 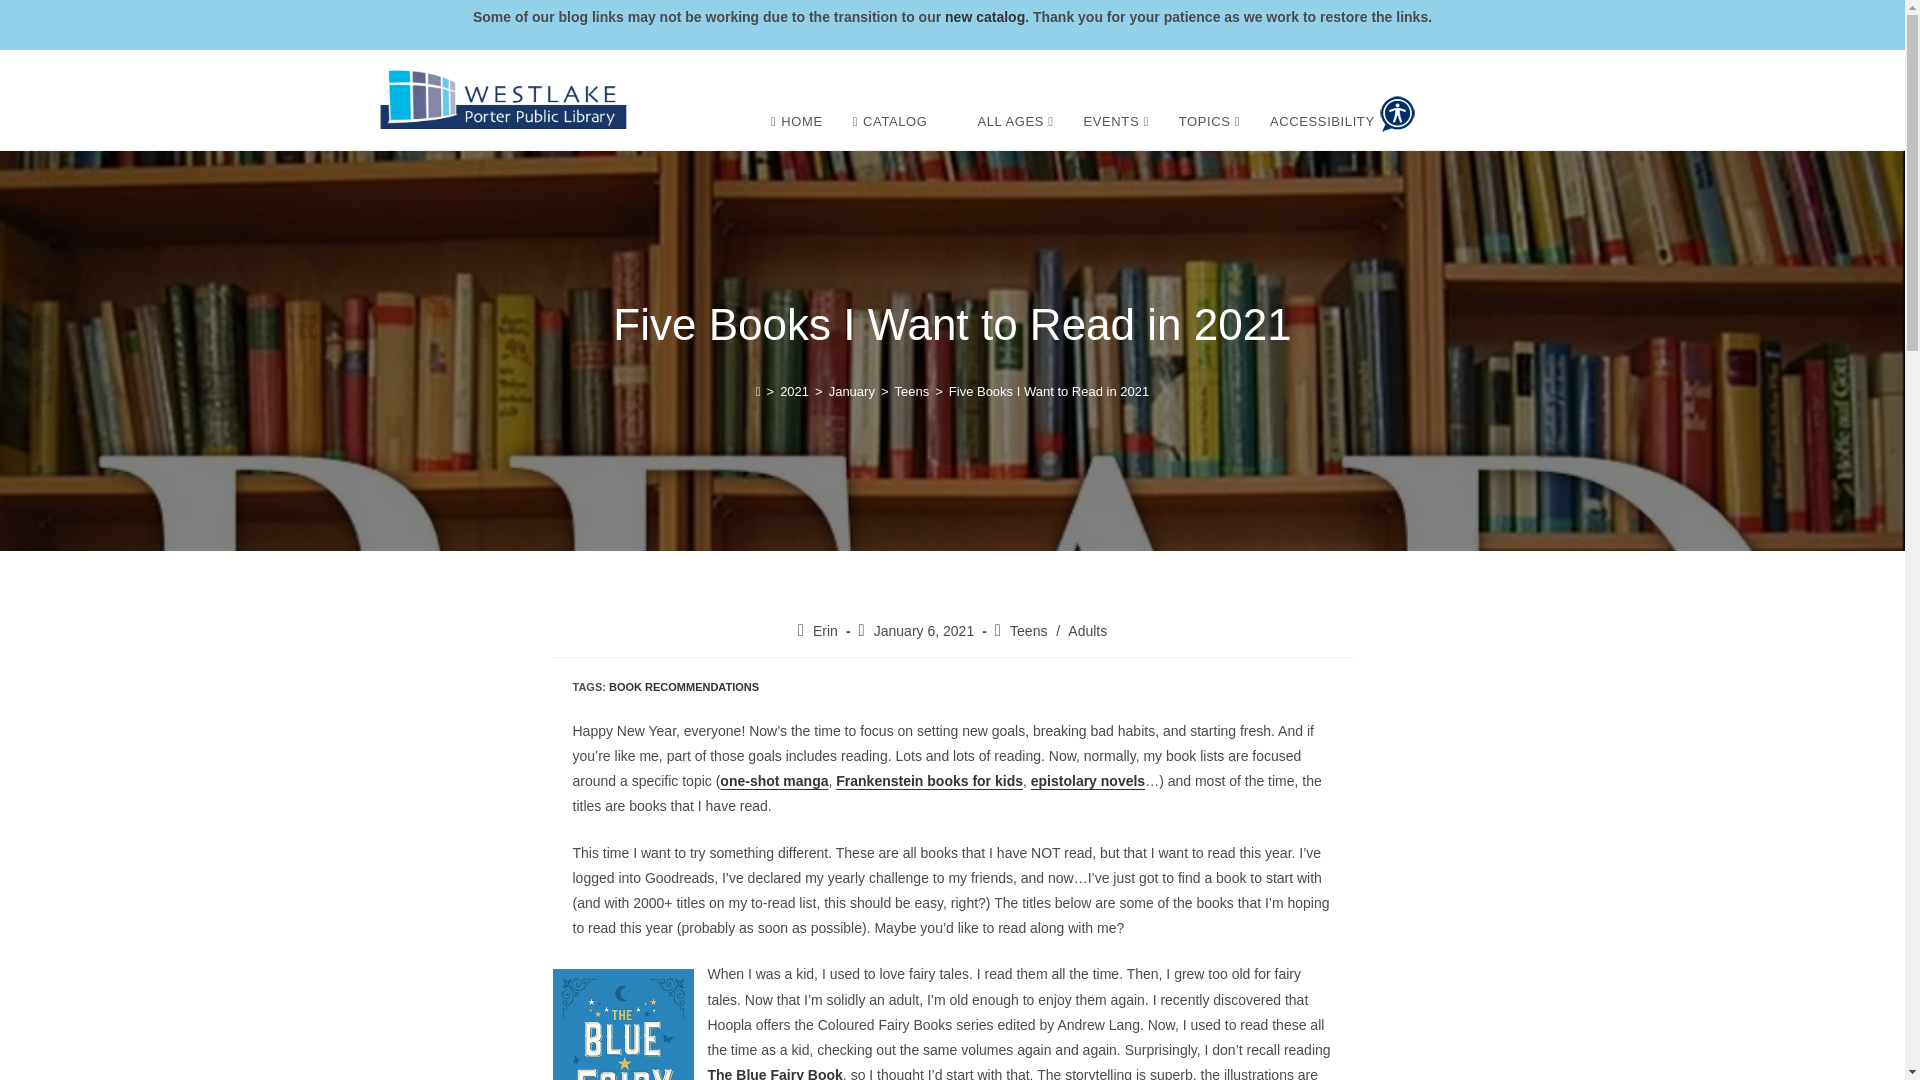 What do you see at coordinates (1014, 122) in the screenshot?
I see `ALL AGES` at bounding box center [1014, 122].